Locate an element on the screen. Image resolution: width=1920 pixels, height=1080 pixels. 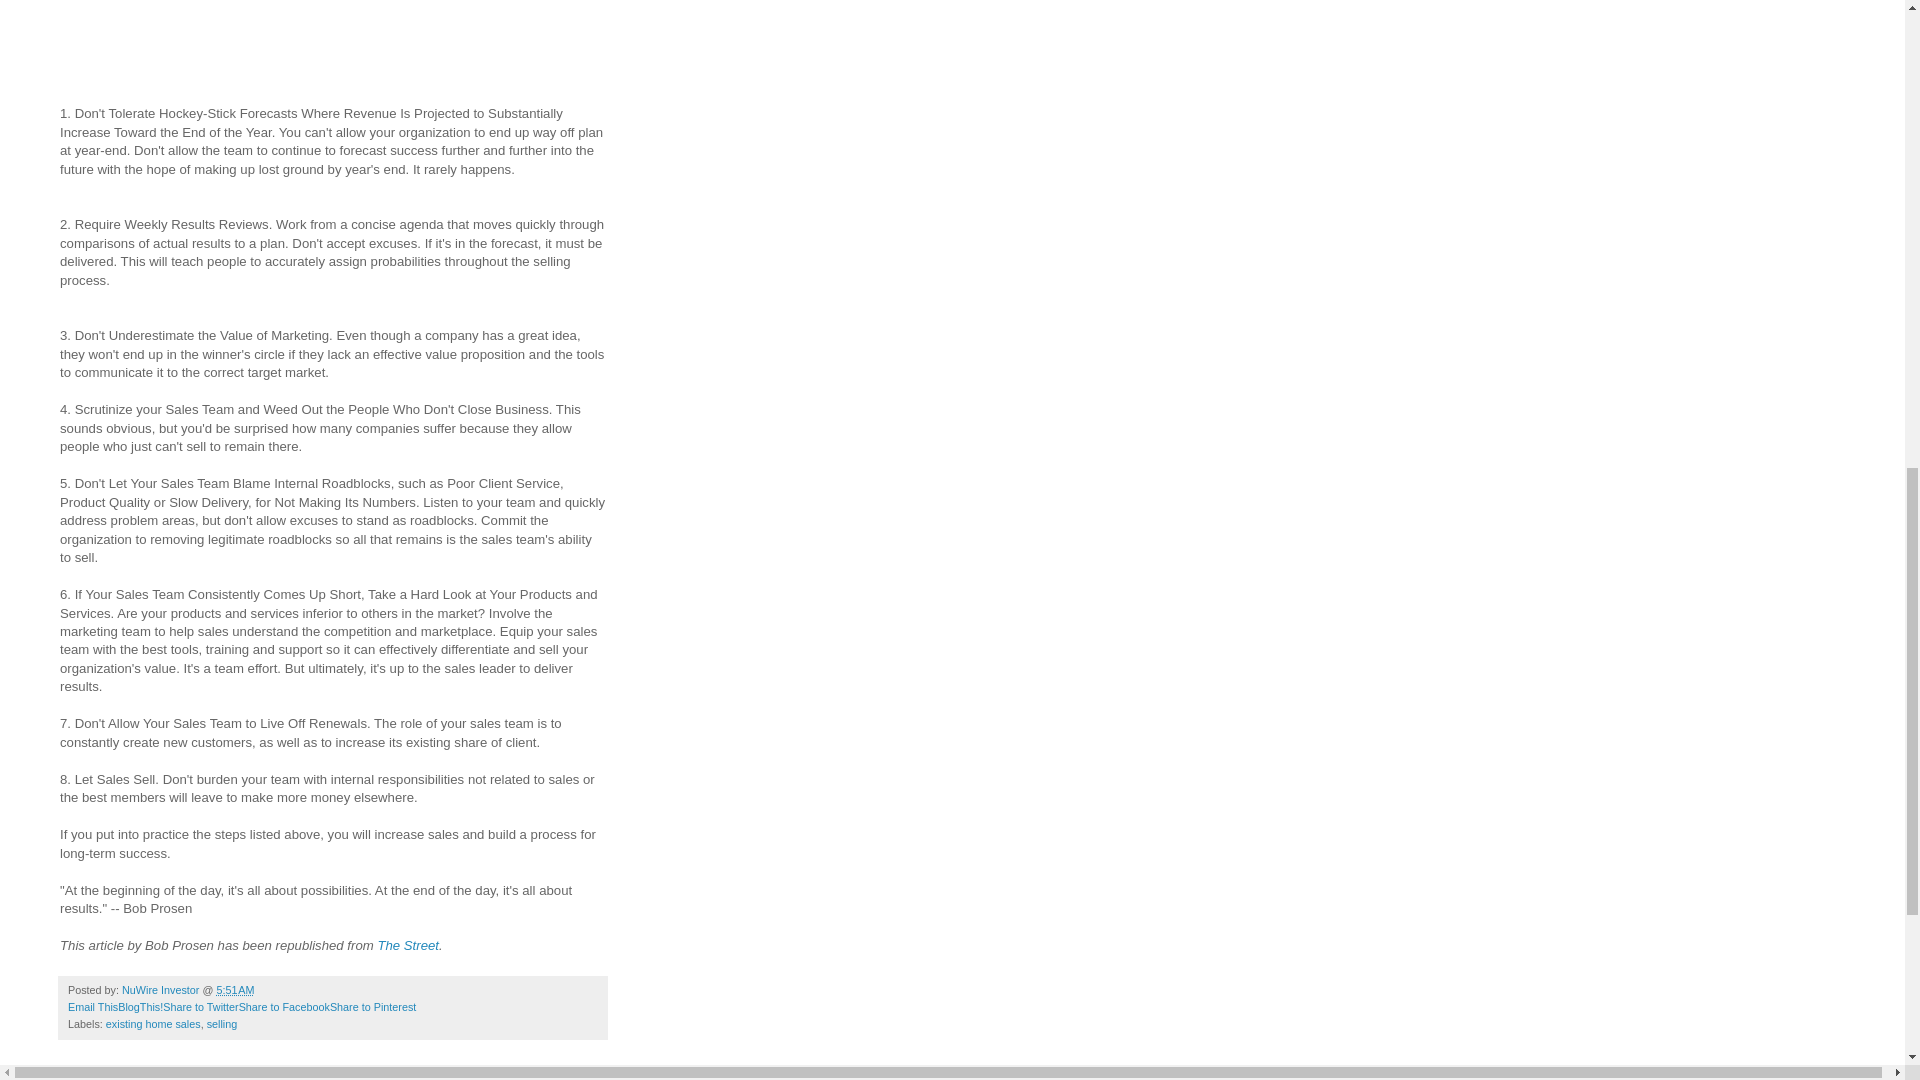
Email Post is located at coordinates (266, 989).